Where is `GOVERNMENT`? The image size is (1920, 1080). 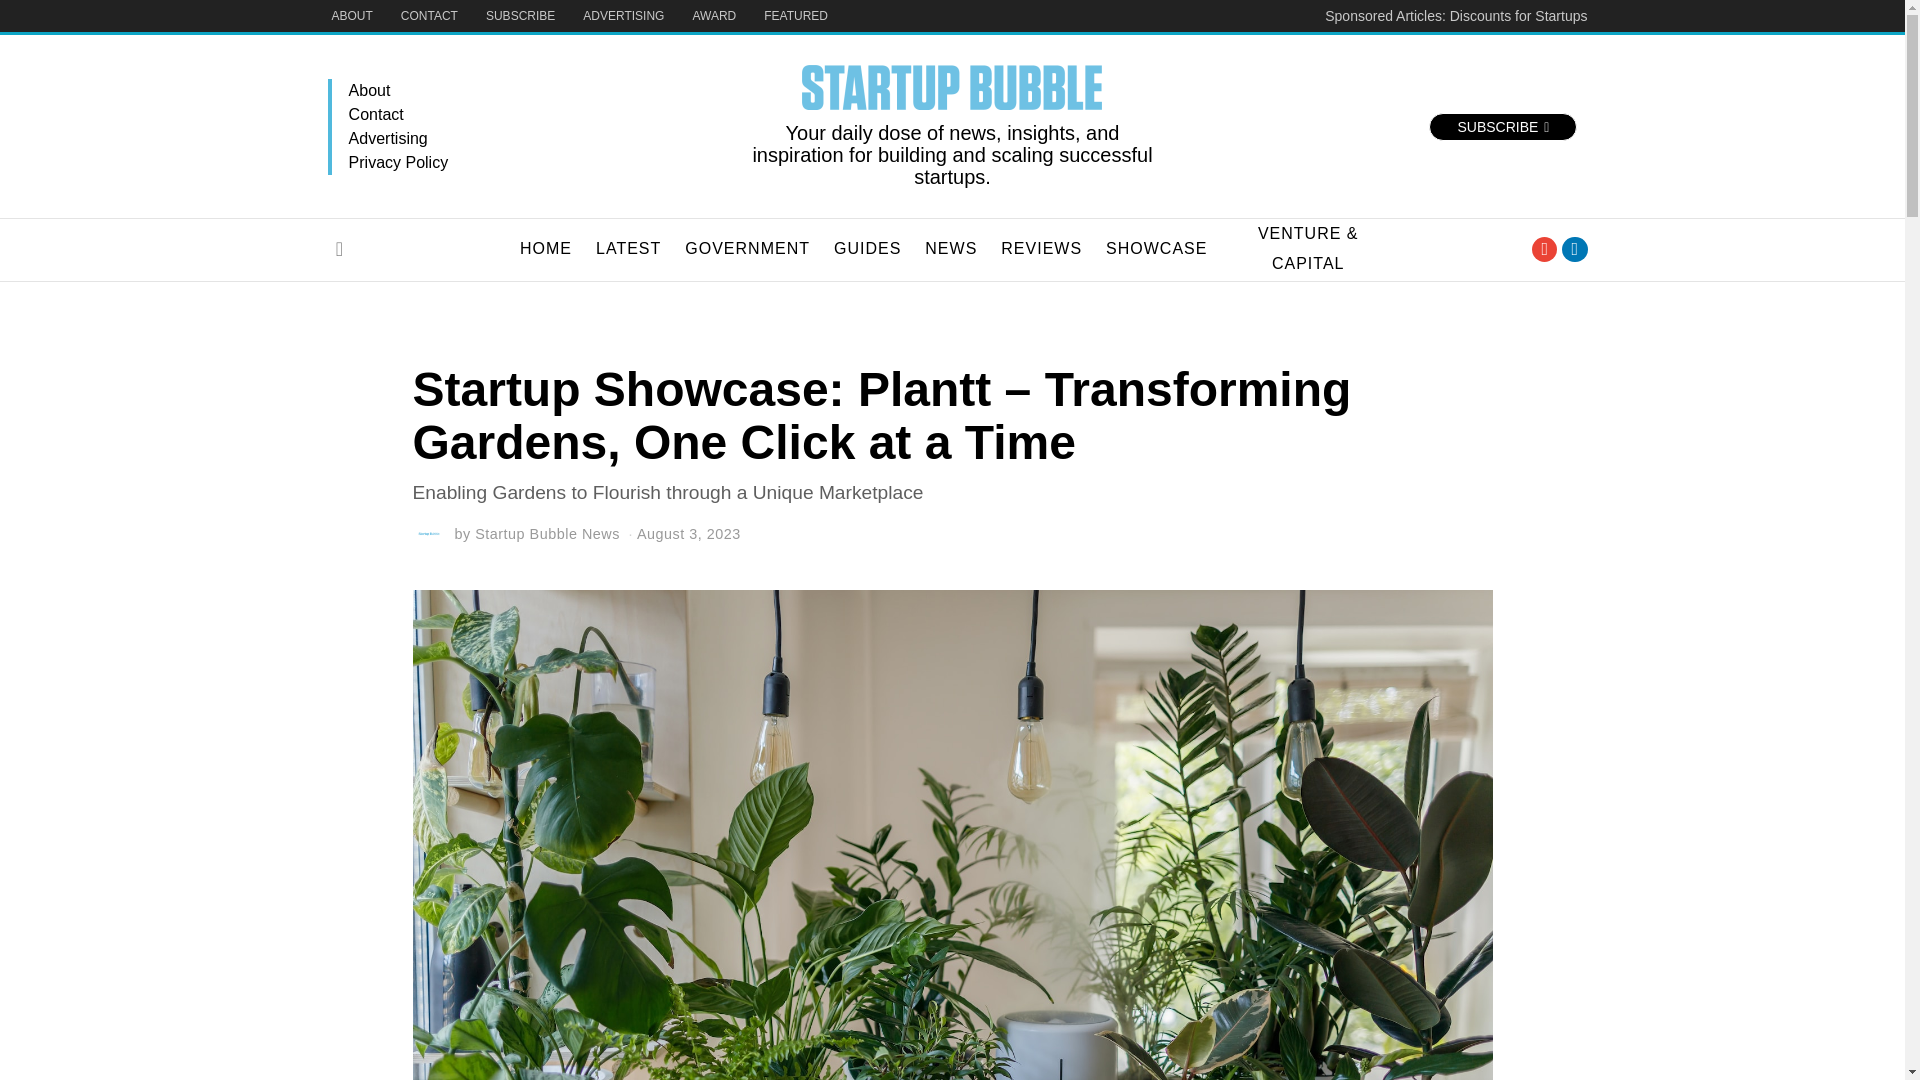
GOVERNMENT is located at coordinates (747, 248).